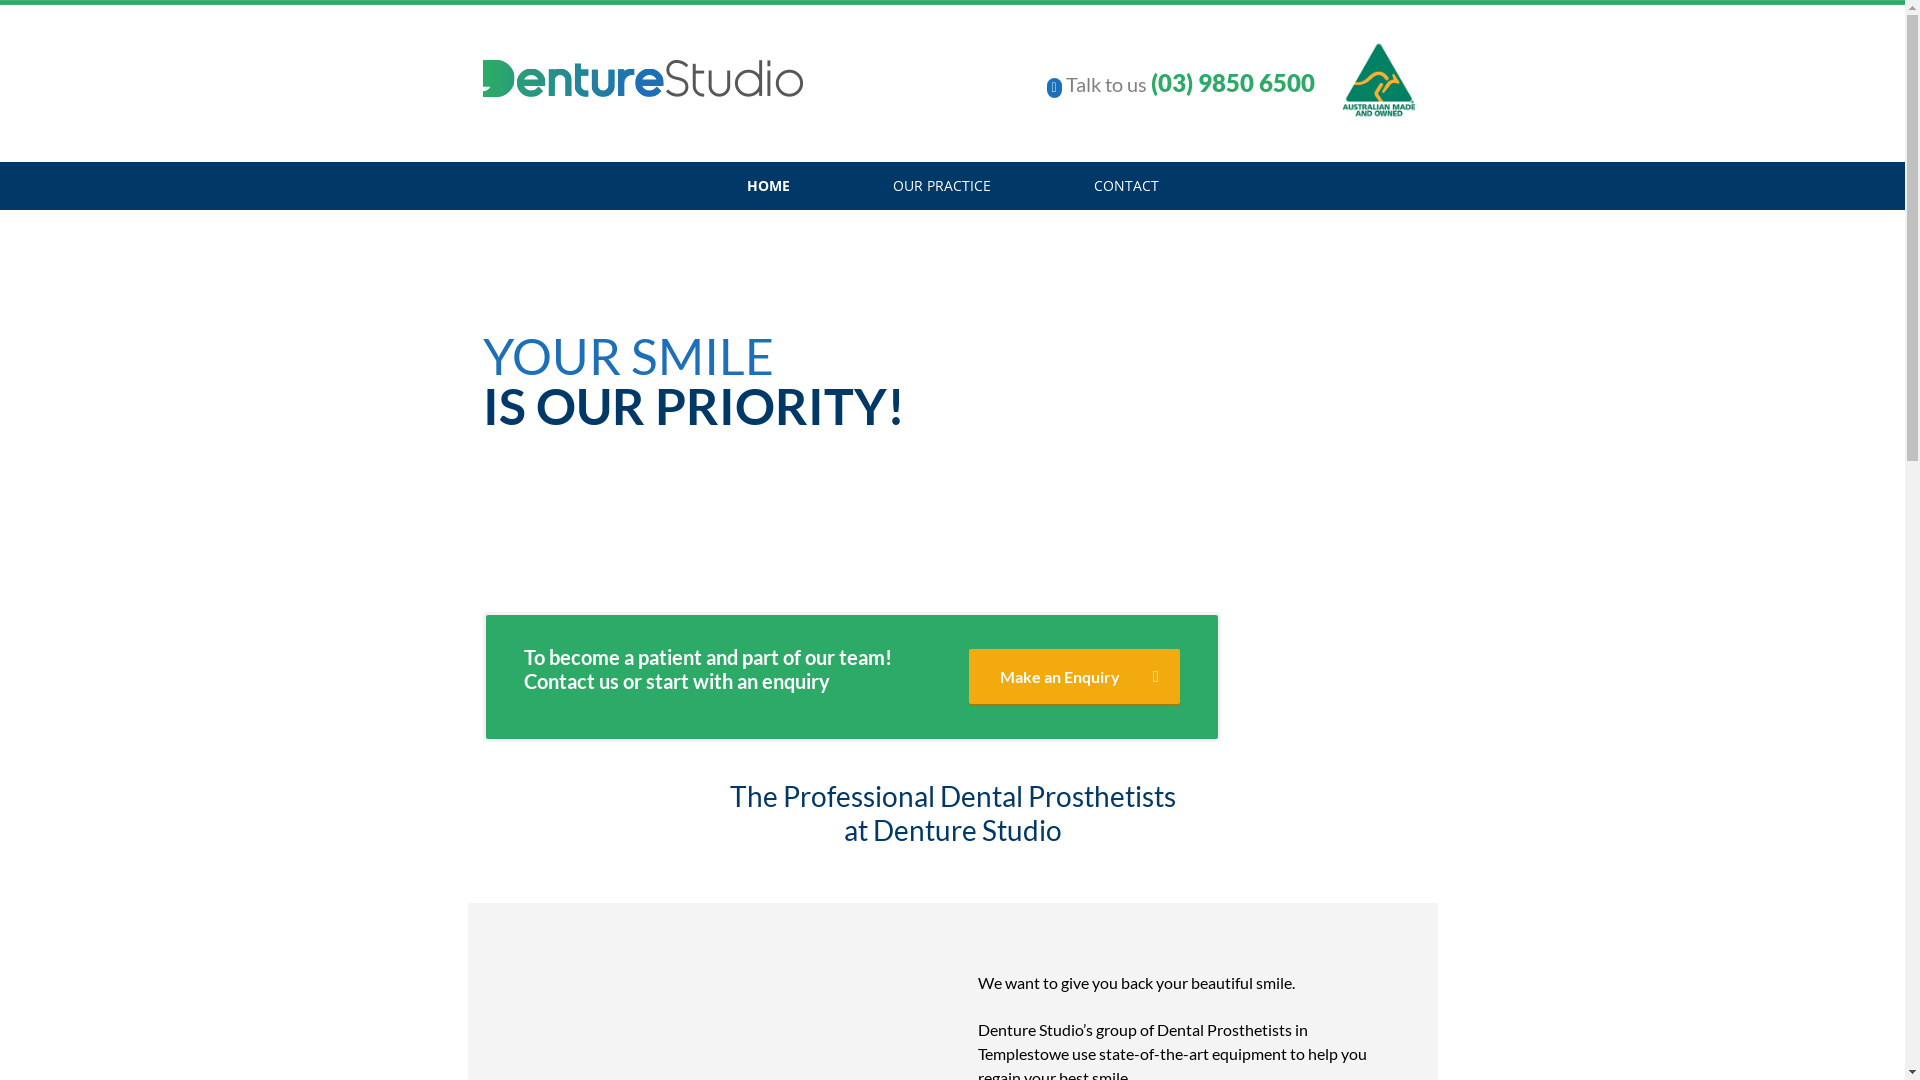  Describe the element at coordinates (1232, 82) in the screenshot. I see `(03) 9850 6500` at that location.